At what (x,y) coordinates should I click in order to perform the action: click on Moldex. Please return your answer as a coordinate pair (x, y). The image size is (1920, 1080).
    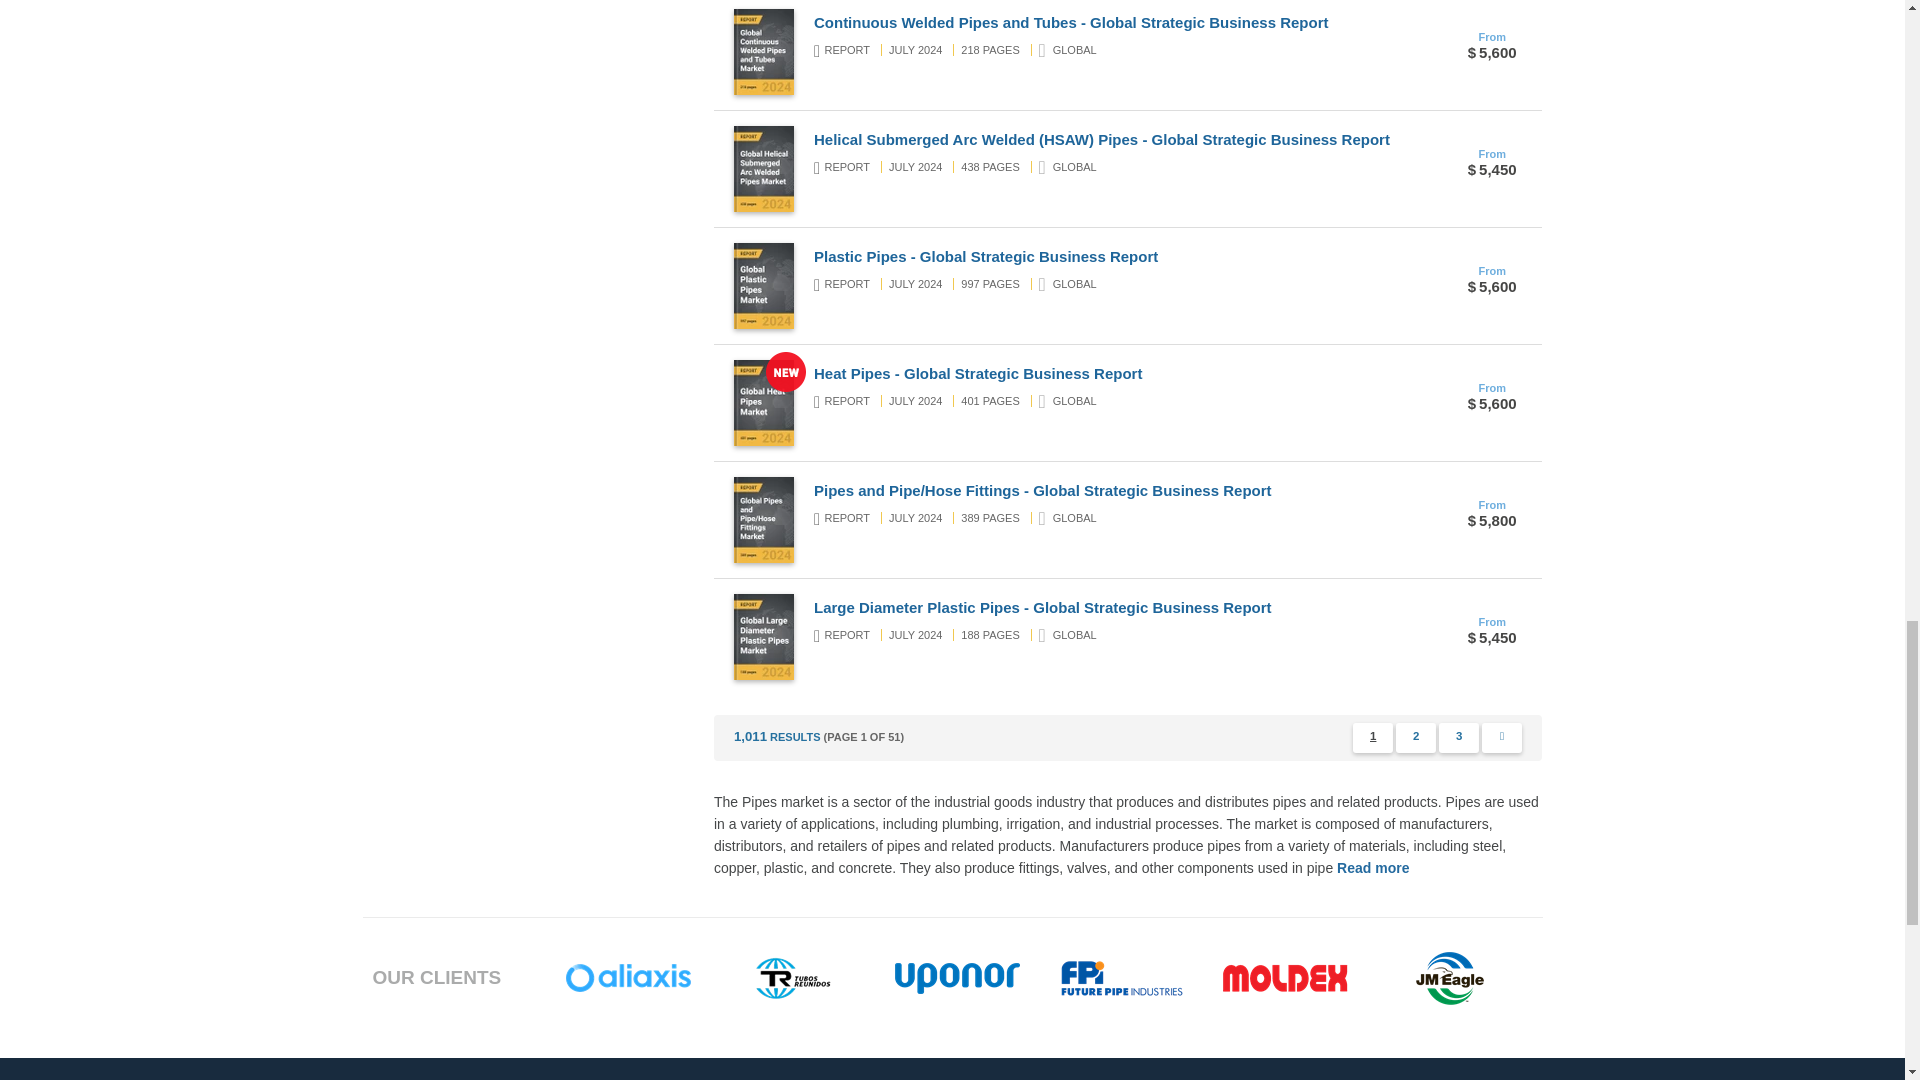
    Looking at the image, I should click on (1285, 978).